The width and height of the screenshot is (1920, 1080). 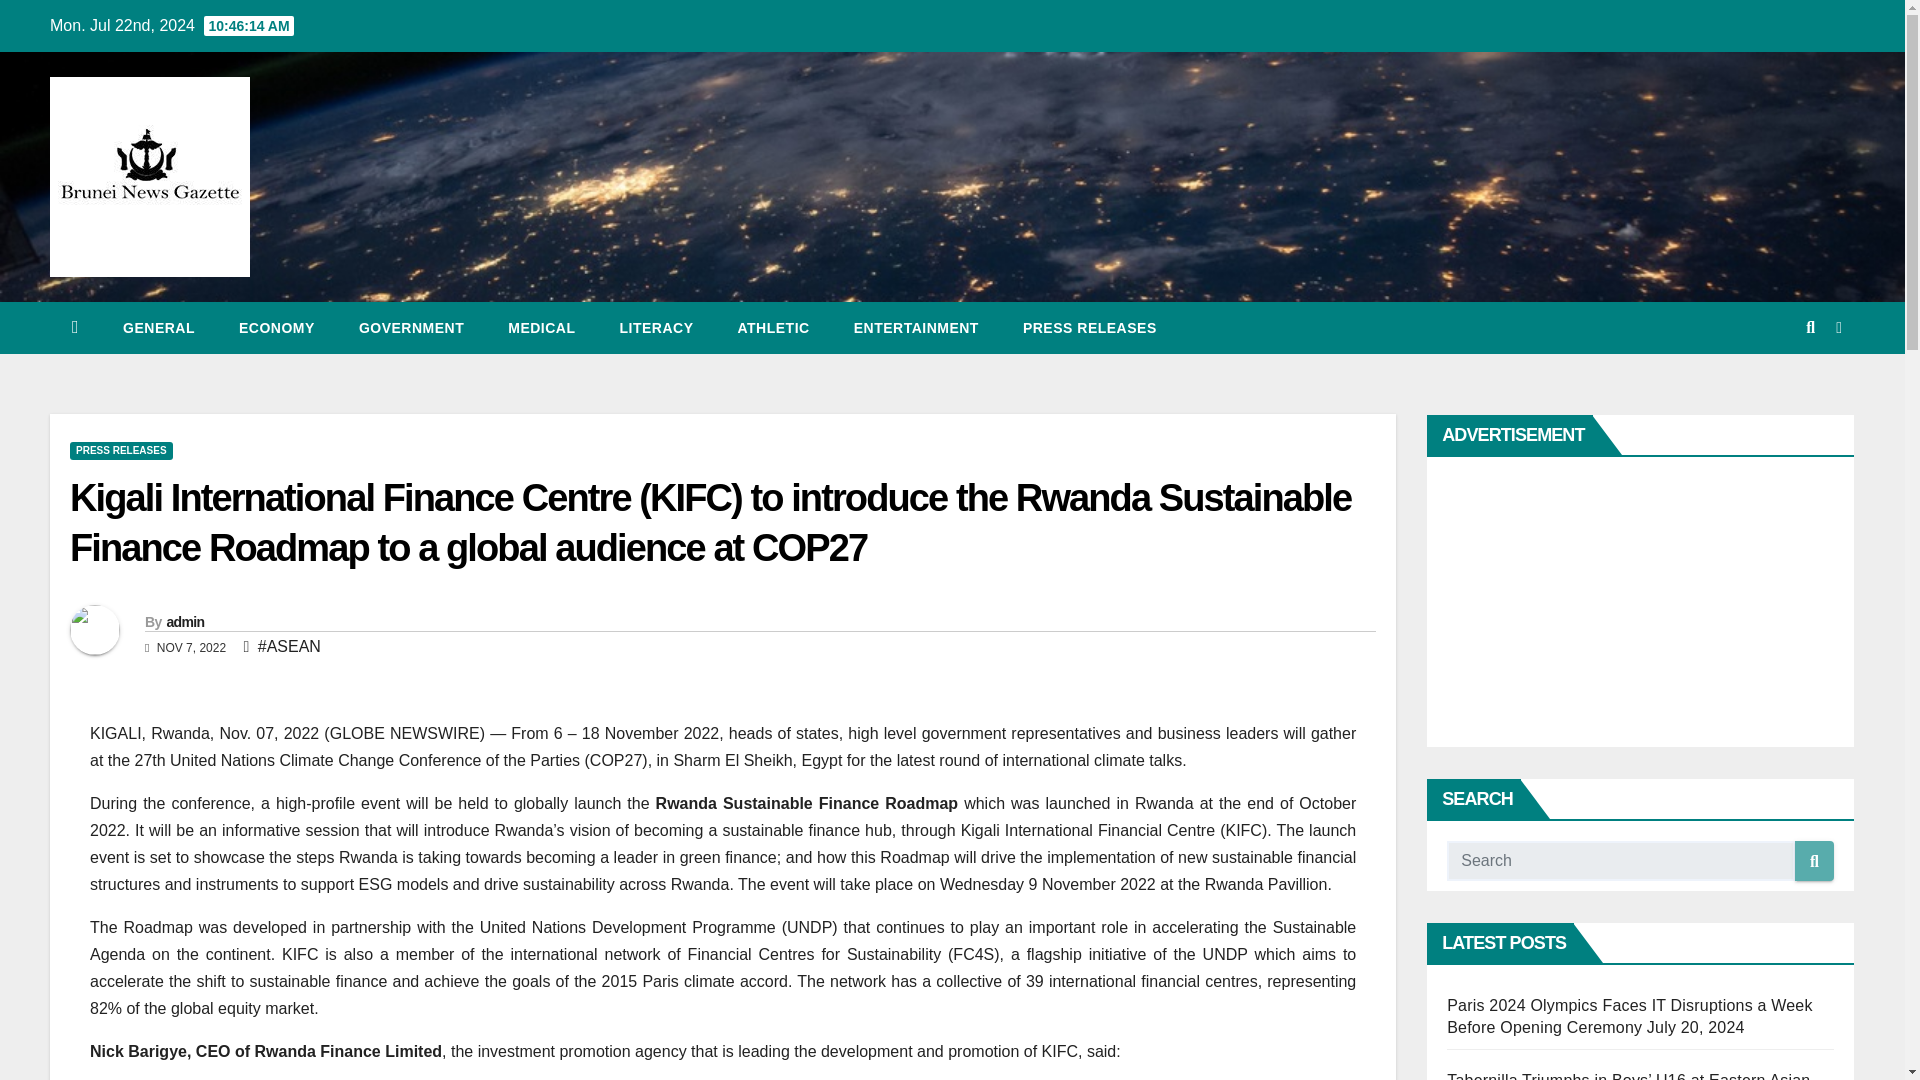 I want to click on ATHLETIC, so click(x=774, y=328).